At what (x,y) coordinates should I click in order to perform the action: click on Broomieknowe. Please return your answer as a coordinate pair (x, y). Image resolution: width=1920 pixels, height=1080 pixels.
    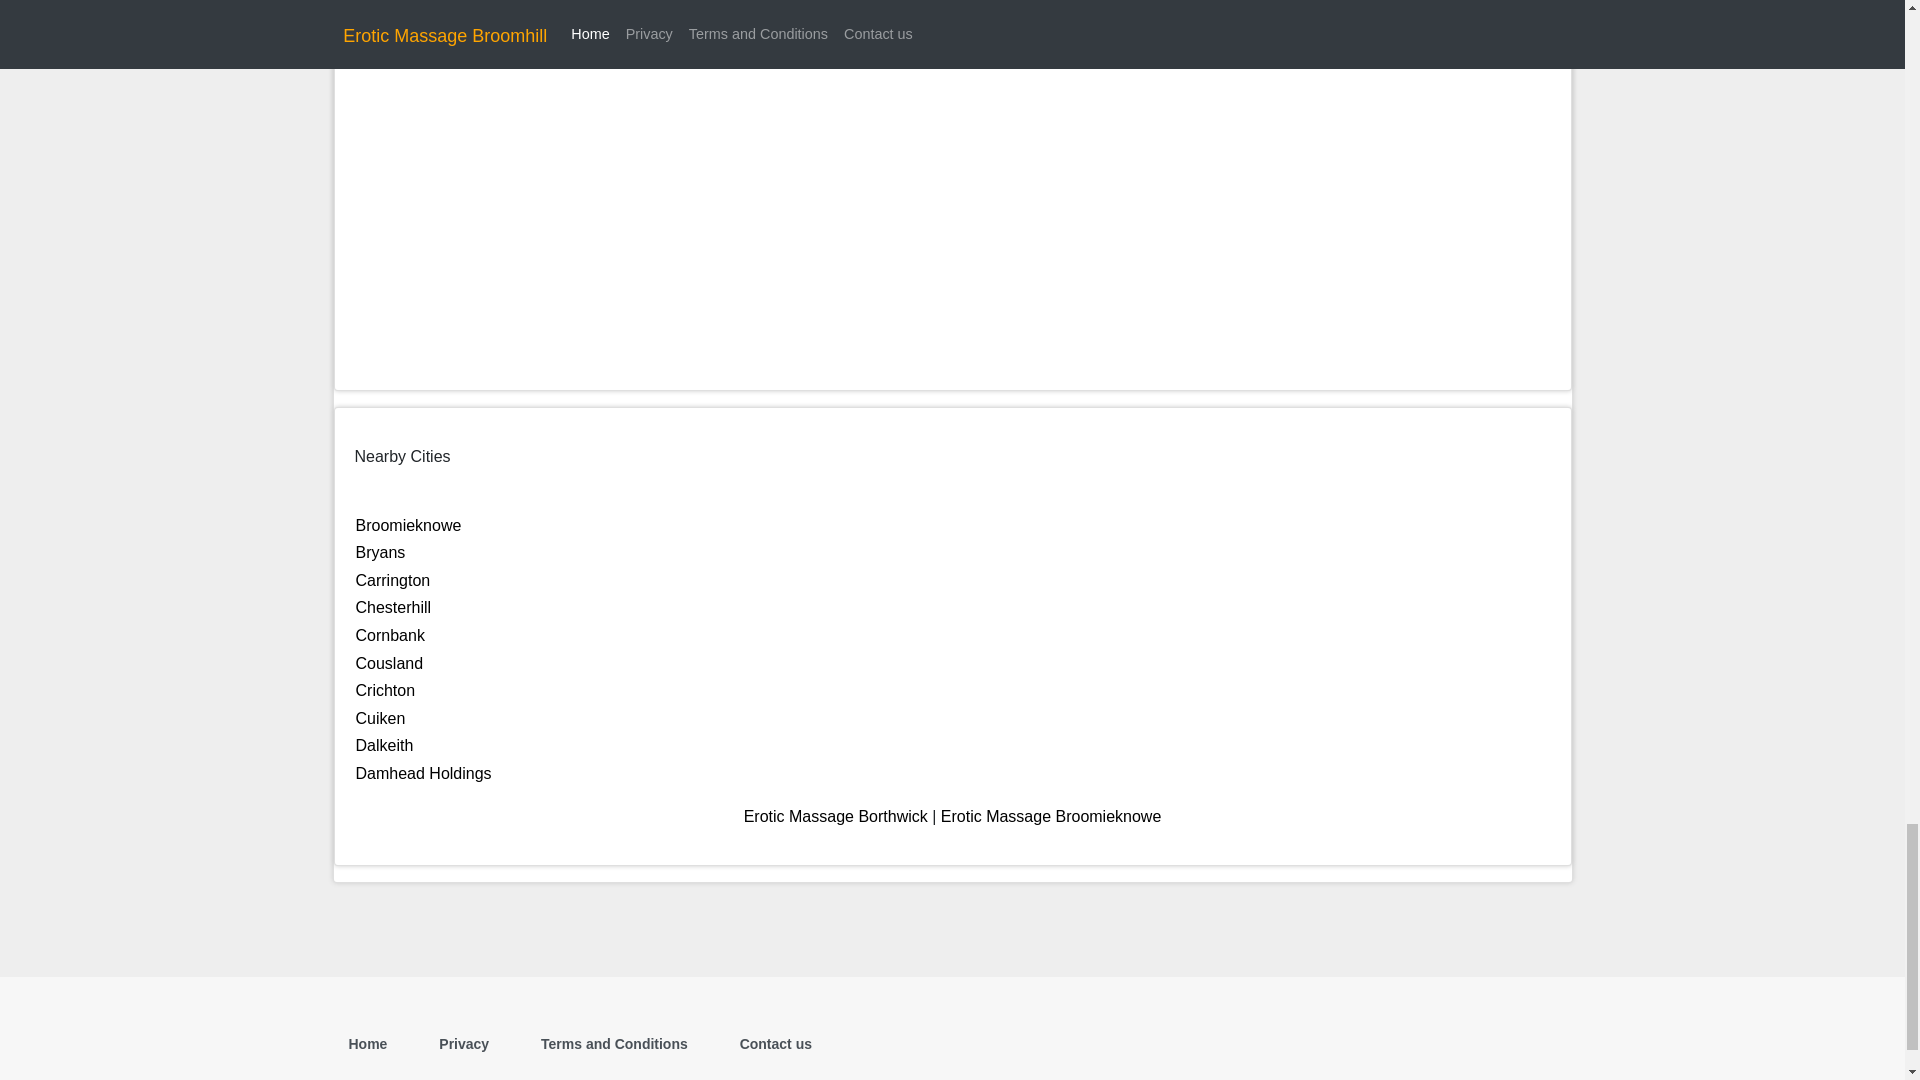
    Looking at the image, I should click on (408, 525).